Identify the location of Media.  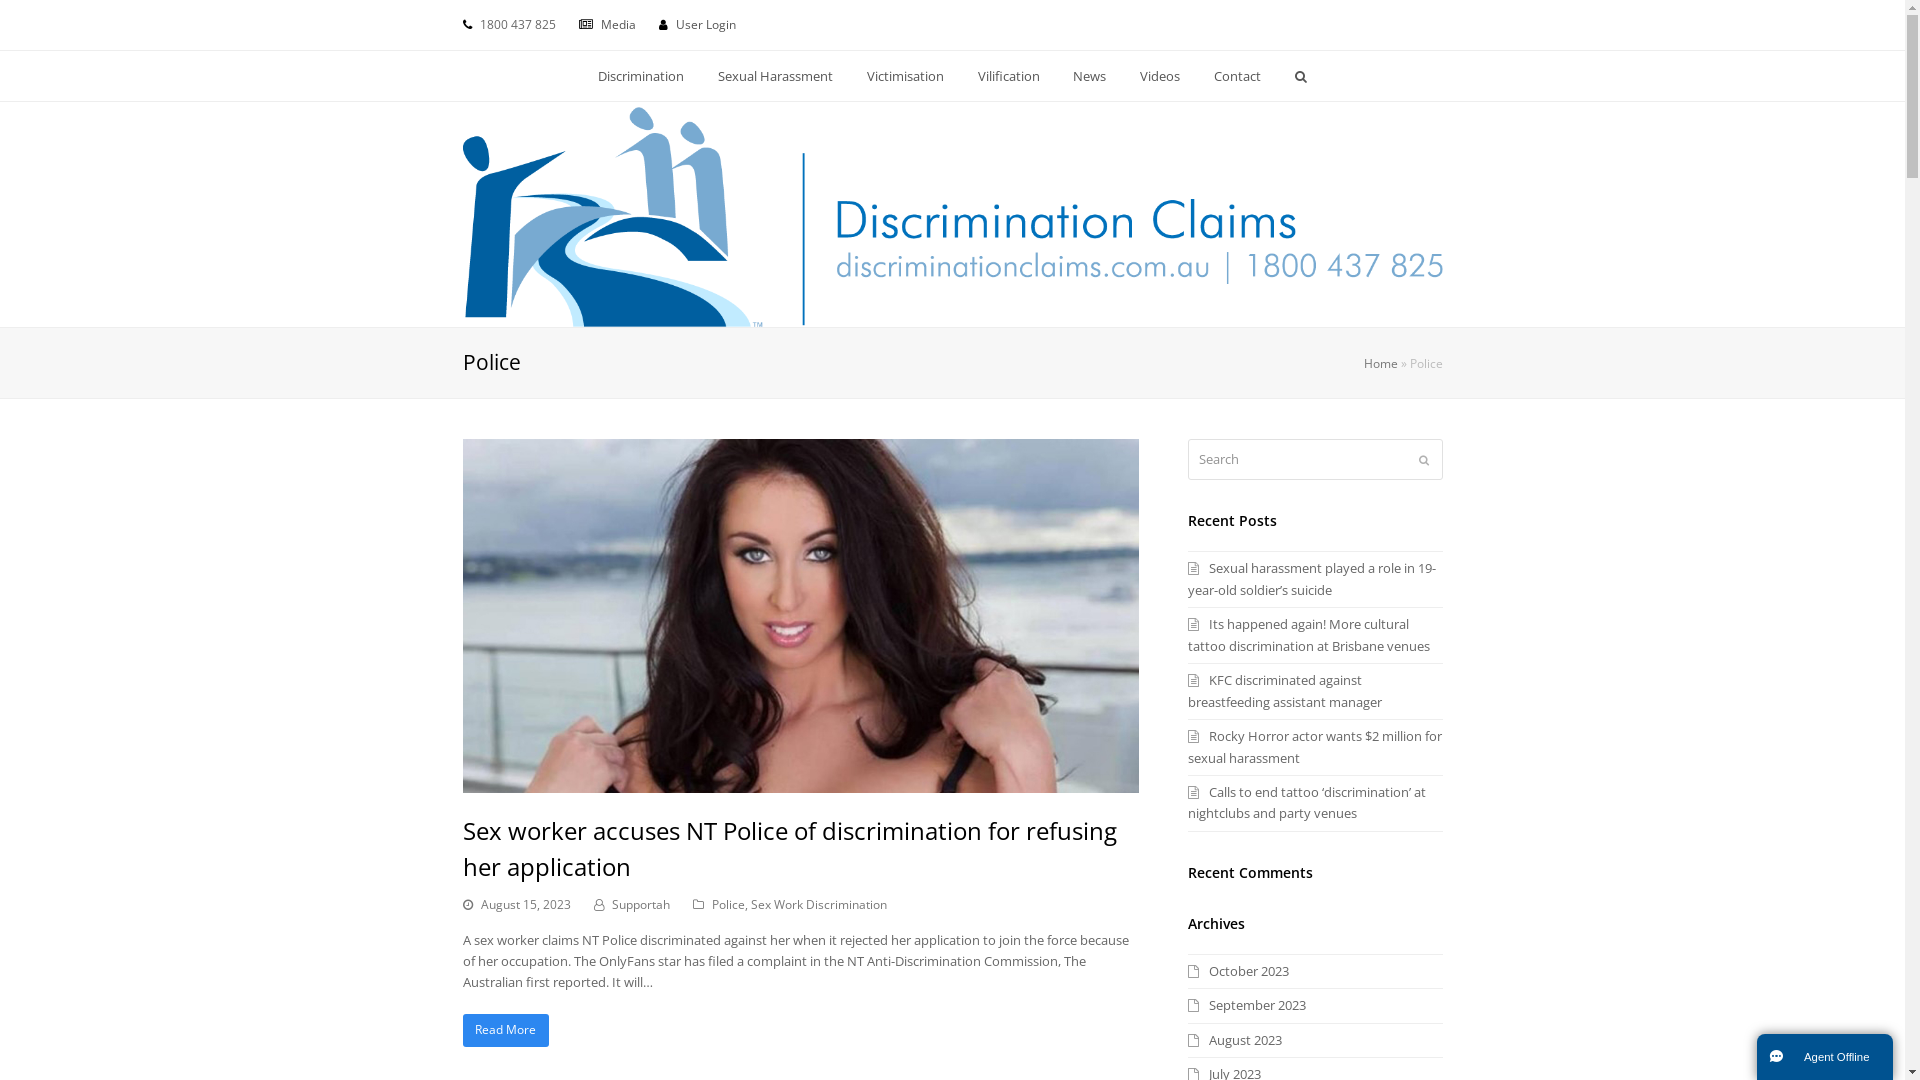
(618, 24).